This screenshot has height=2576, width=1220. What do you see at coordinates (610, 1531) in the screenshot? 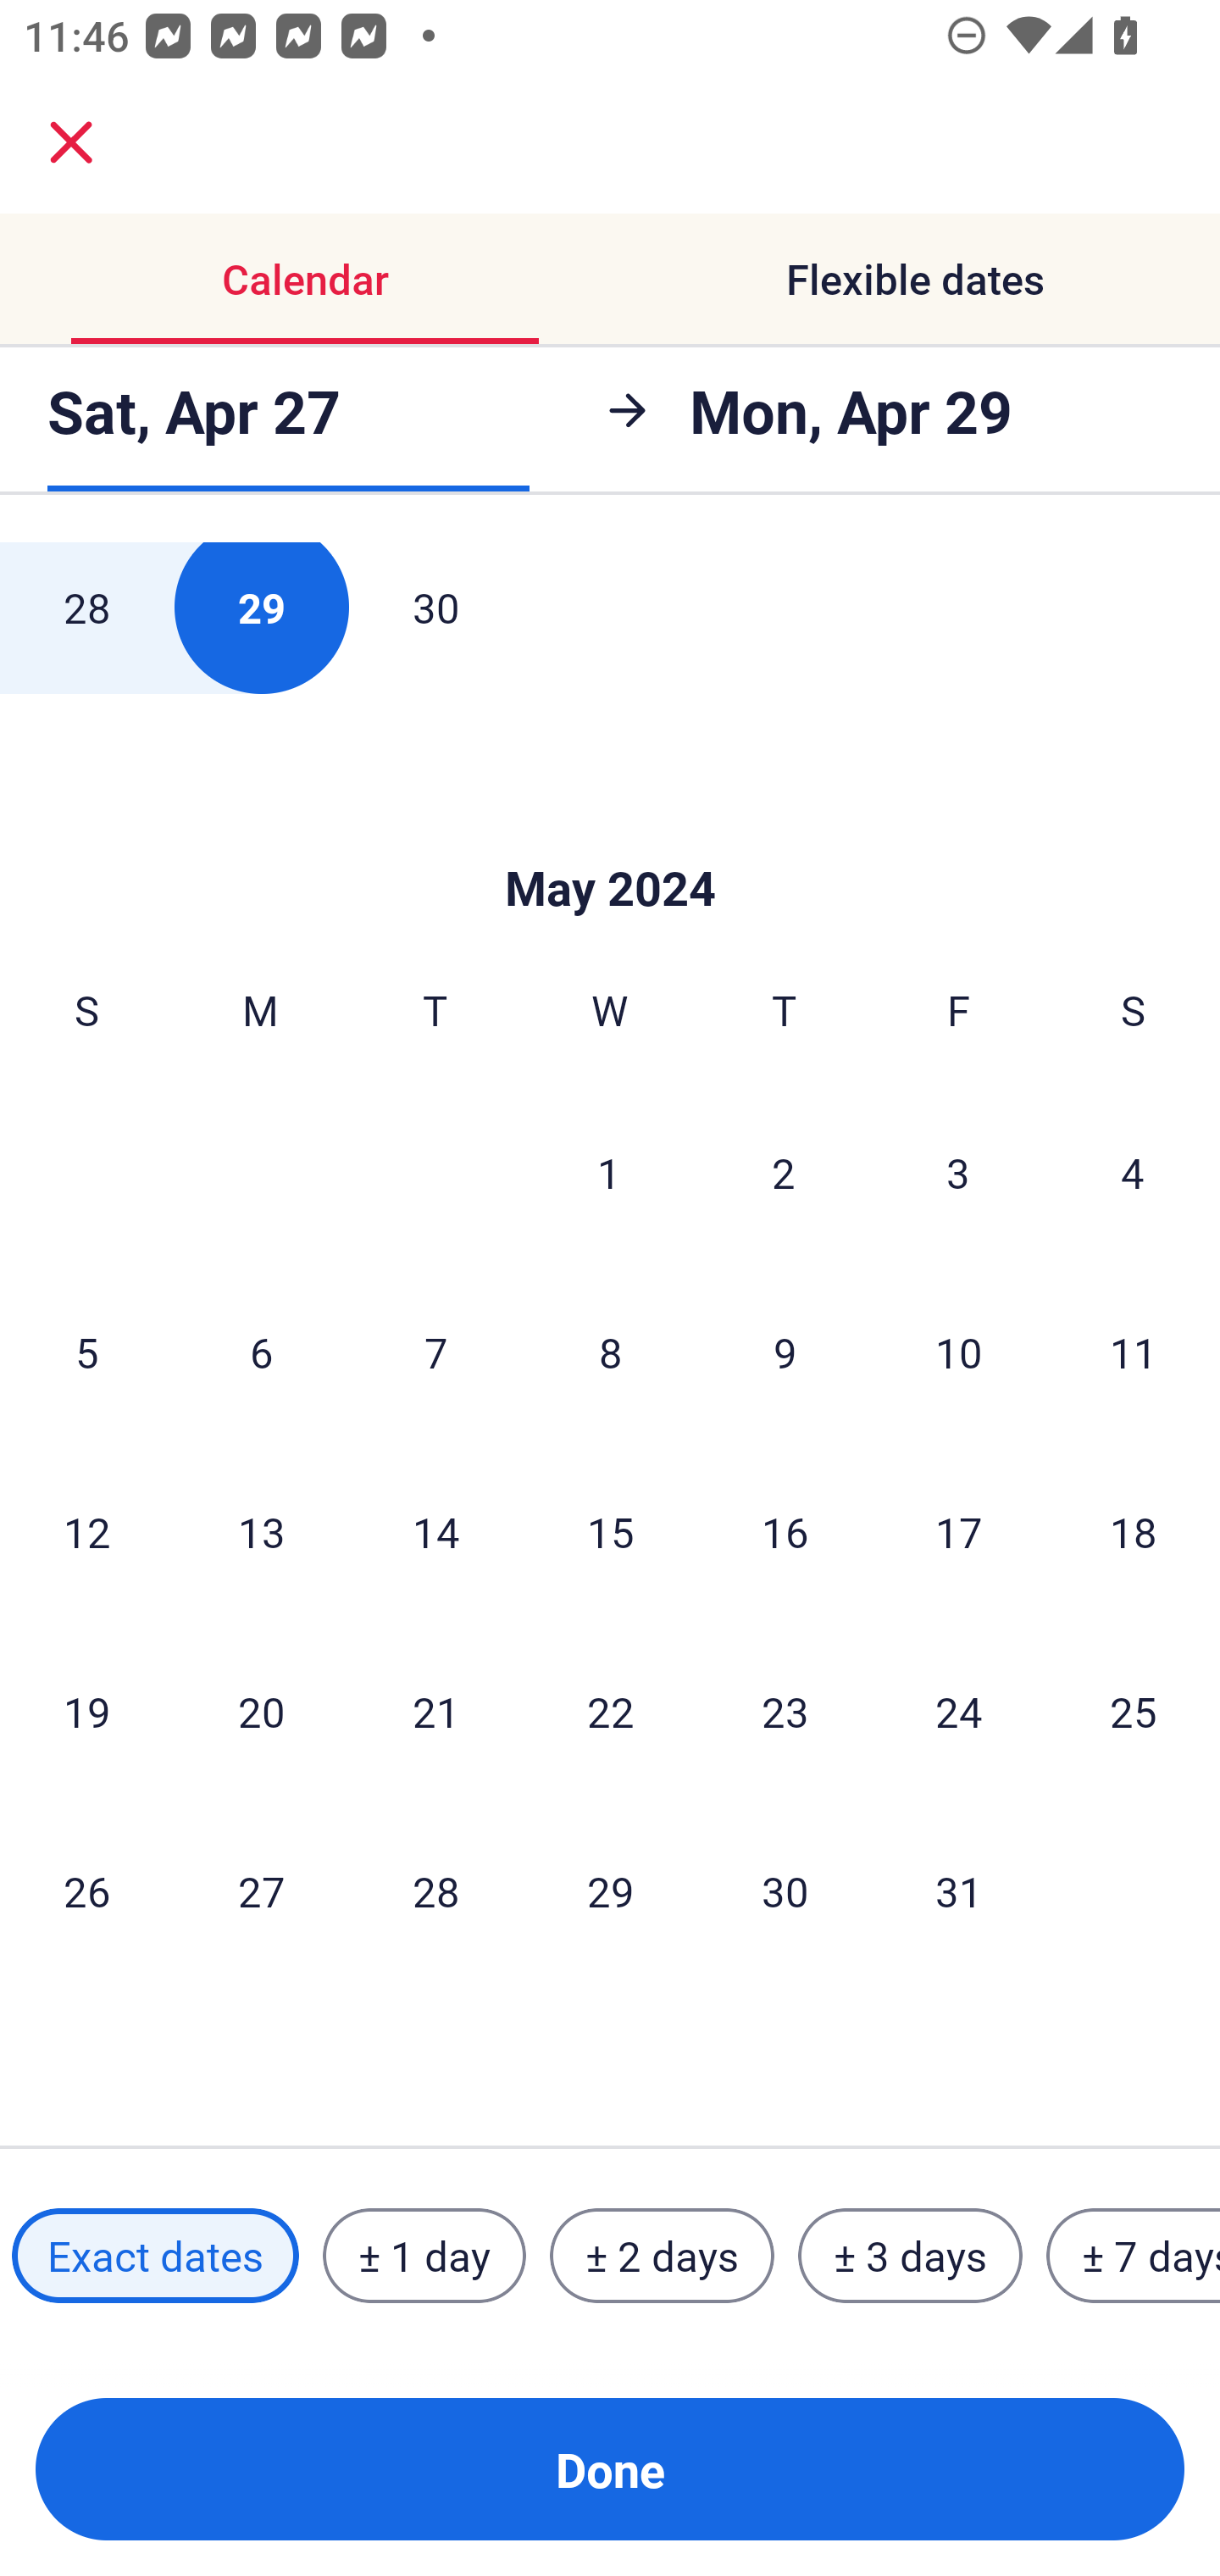
I see `15 Wednesday, May 15, 2024` at bounding box center [610, 1531].